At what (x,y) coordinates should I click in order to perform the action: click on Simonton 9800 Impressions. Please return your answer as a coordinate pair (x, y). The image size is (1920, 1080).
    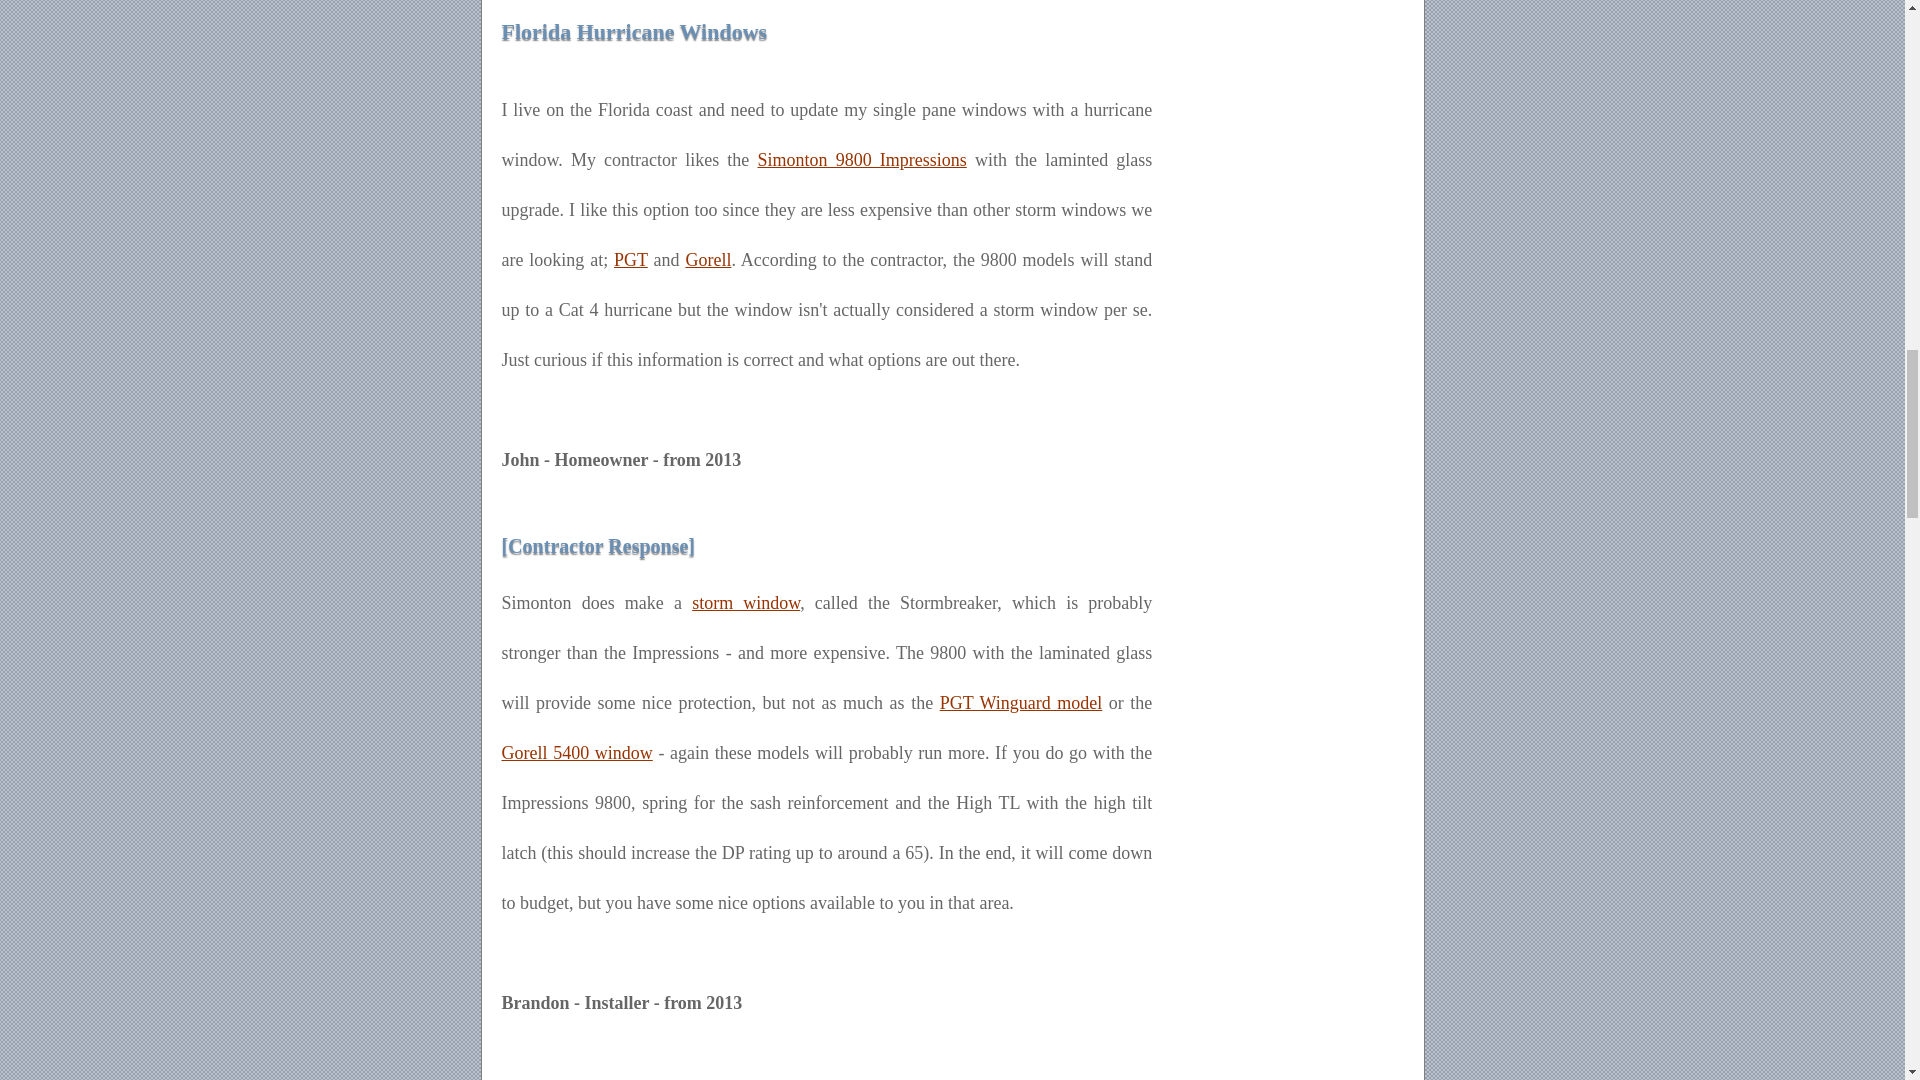
    Looking at the image, I should click on (860, 160).